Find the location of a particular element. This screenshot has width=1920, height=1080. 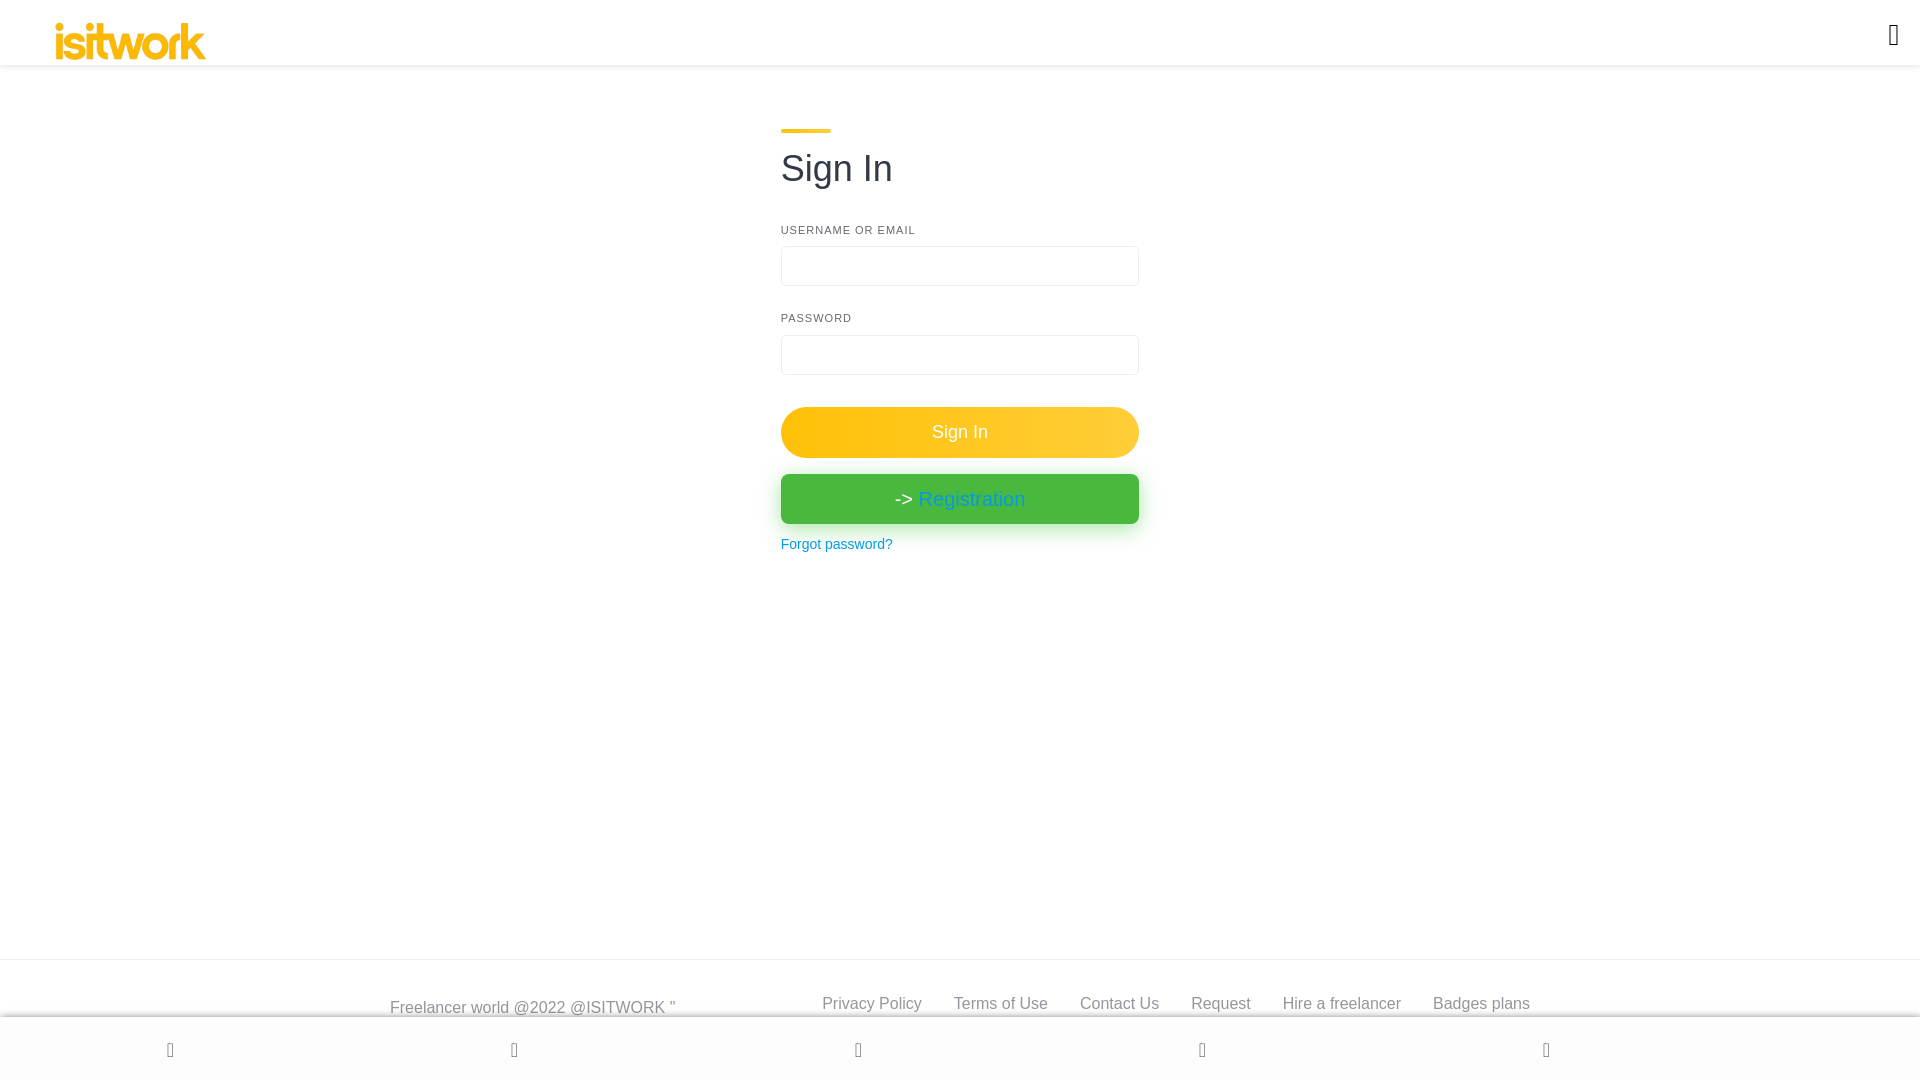

Categories is located at coordinates (1330, 1036).